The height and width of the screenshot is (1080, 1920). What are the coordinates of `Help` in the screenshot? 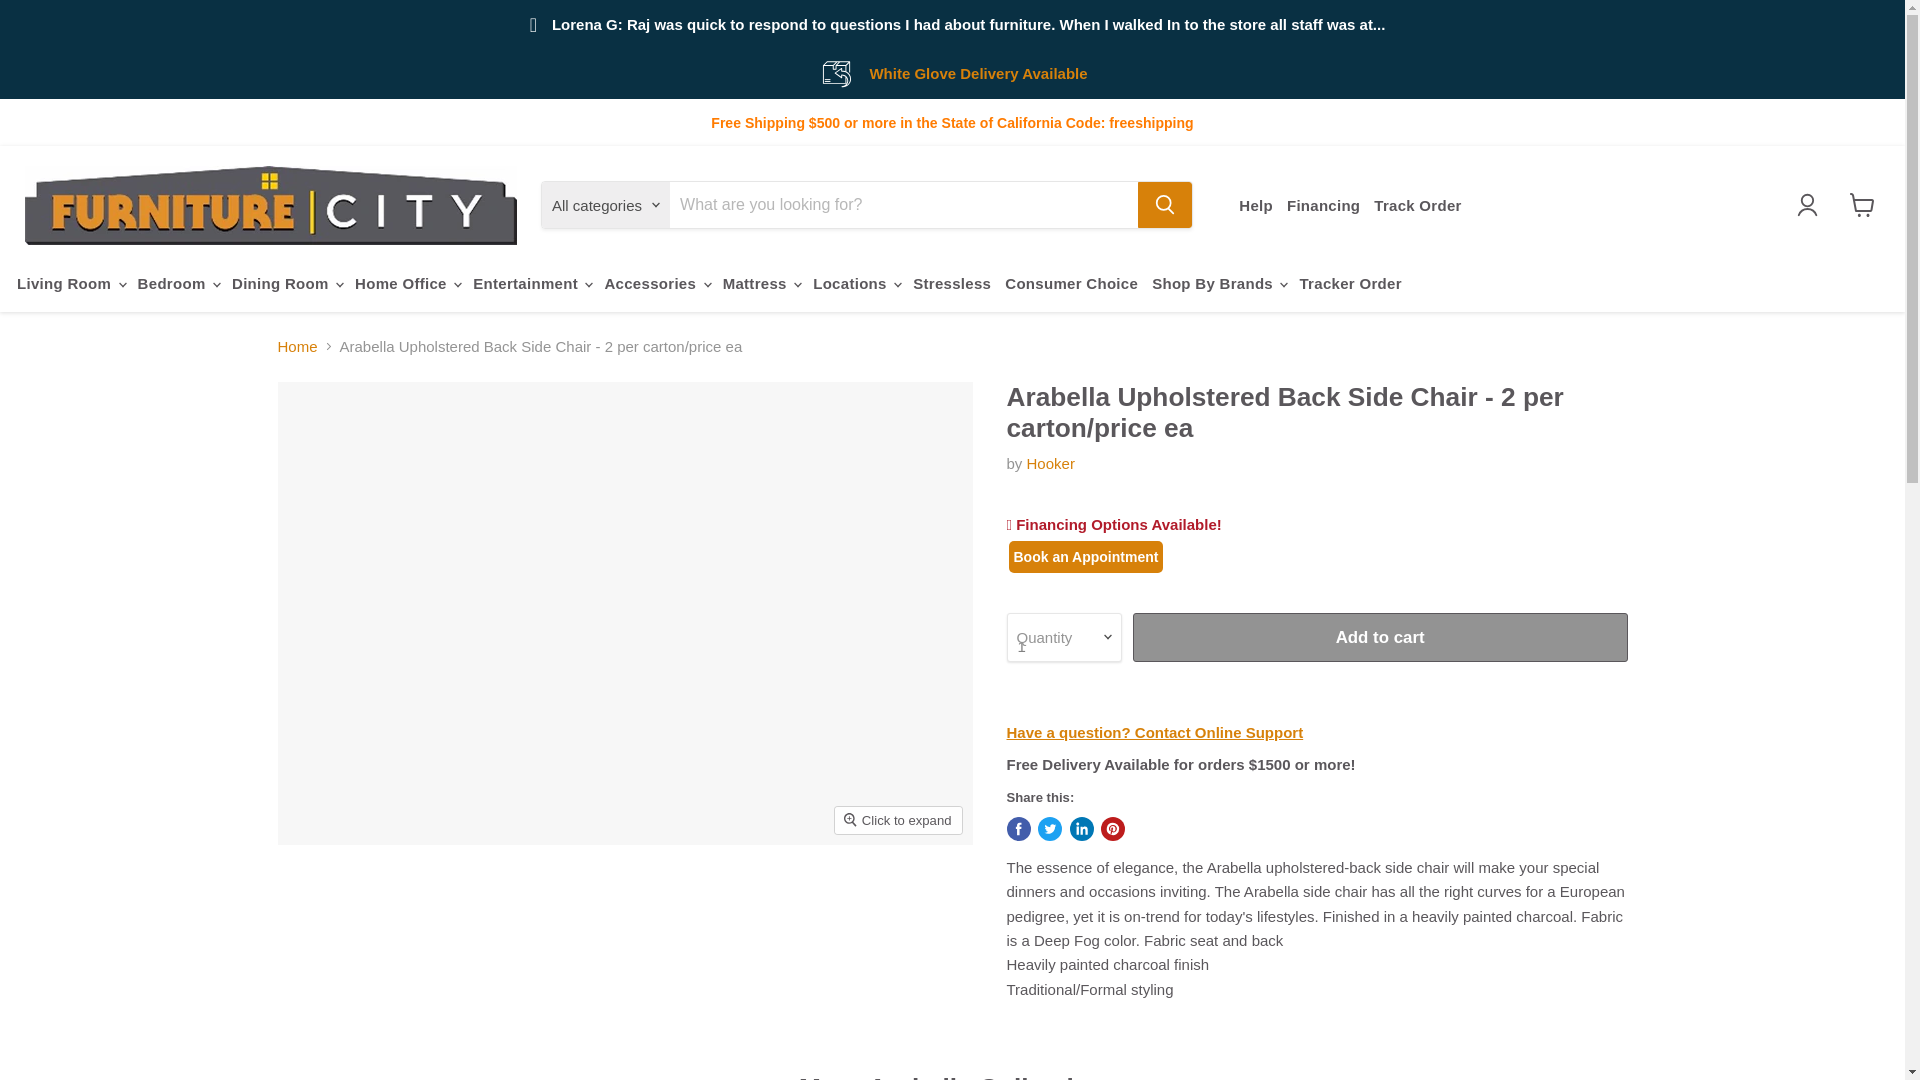 It's located at (1255, 204).